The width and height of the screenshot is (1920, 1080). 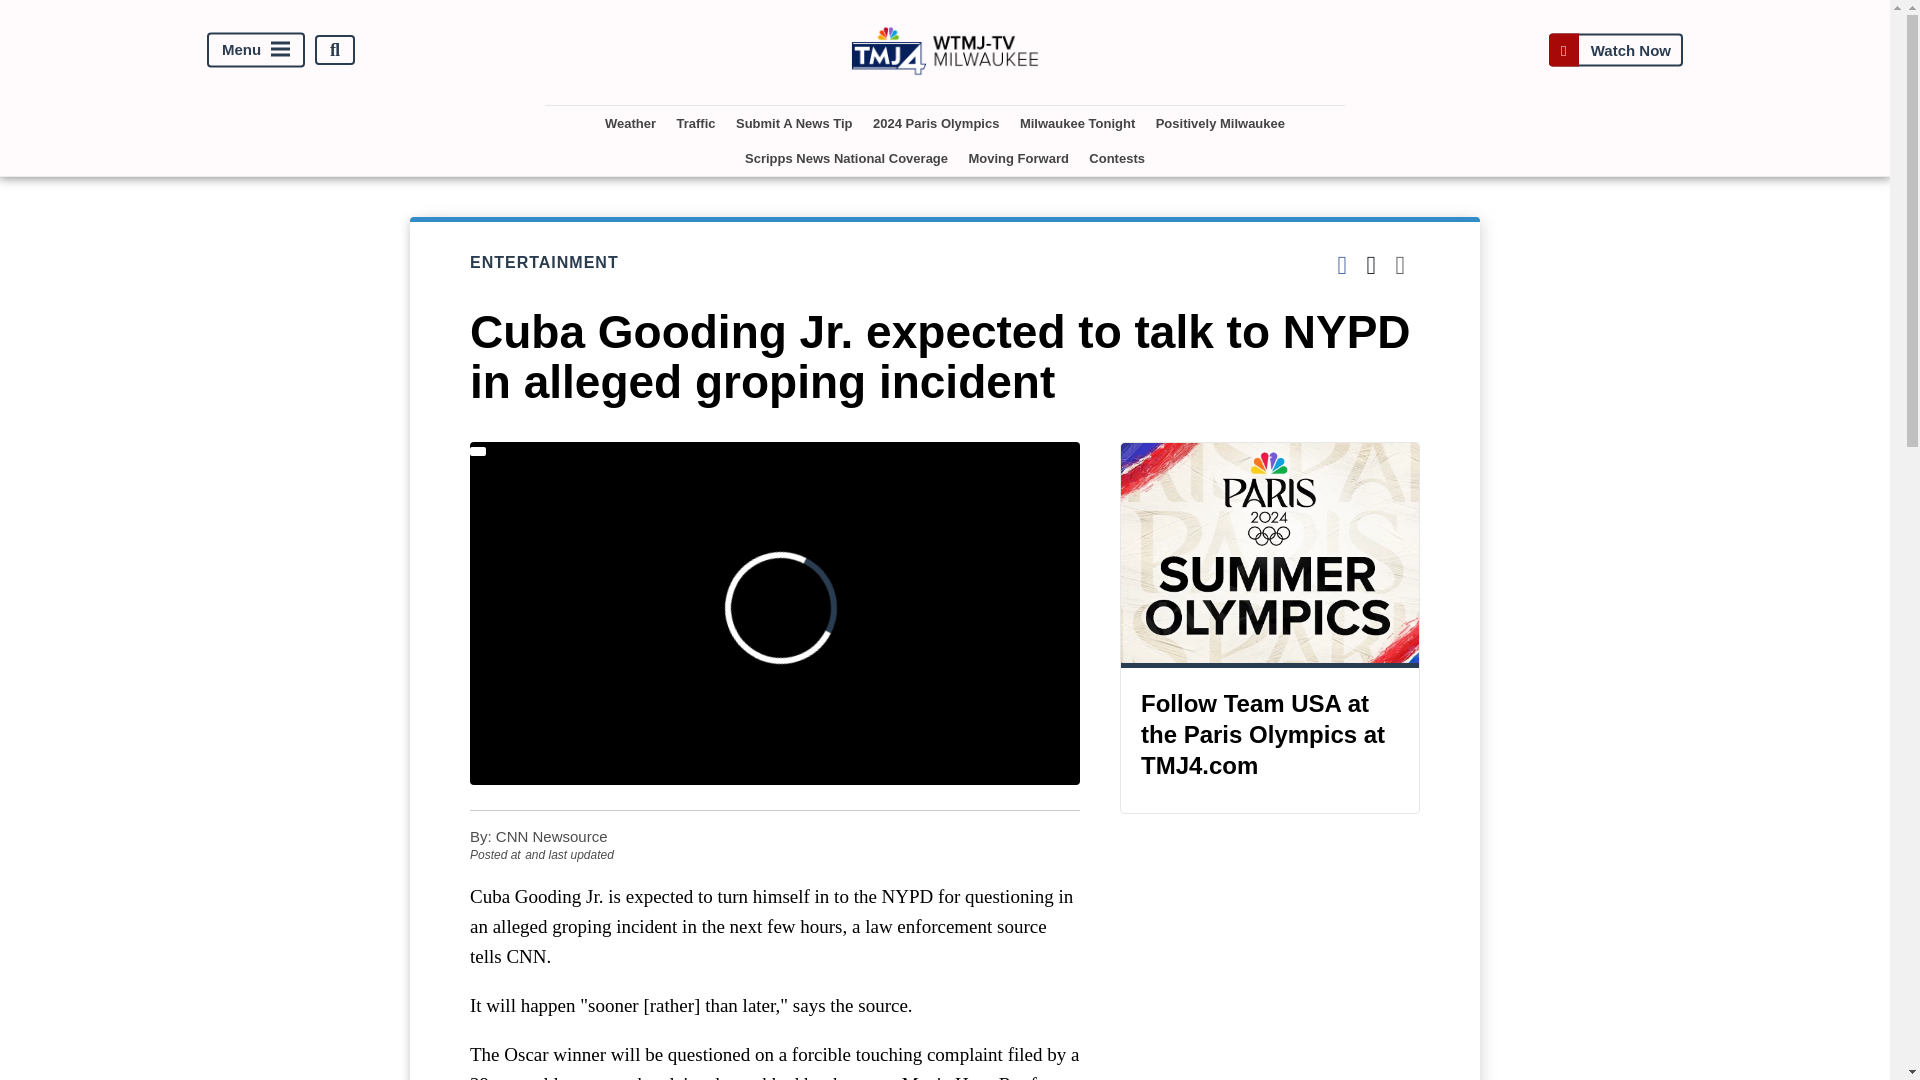 What do you see at coordinates (256, 50) in the screenshot?
I see `Menu` at bounding box center [256, 50].